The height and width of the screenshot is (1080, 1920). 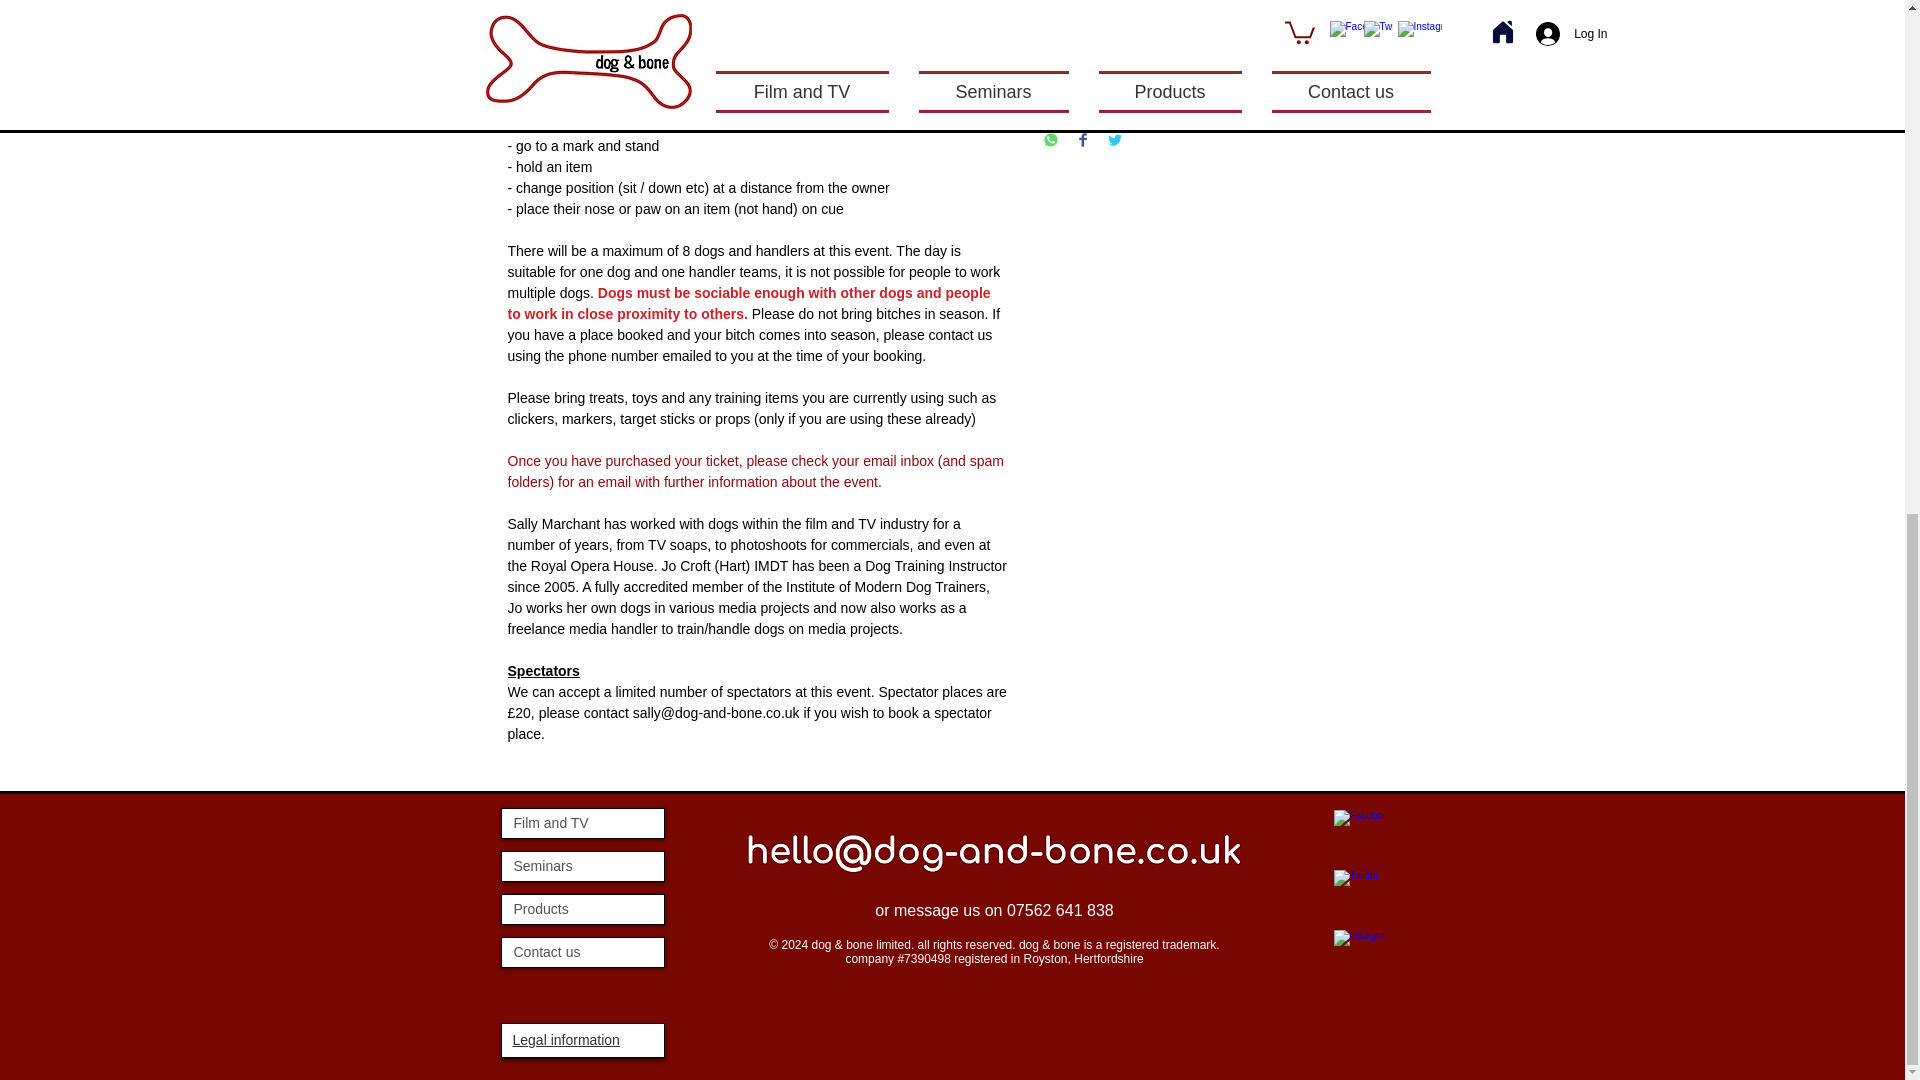 I want to click on About the Speakers, so click(x=1220, y=78).